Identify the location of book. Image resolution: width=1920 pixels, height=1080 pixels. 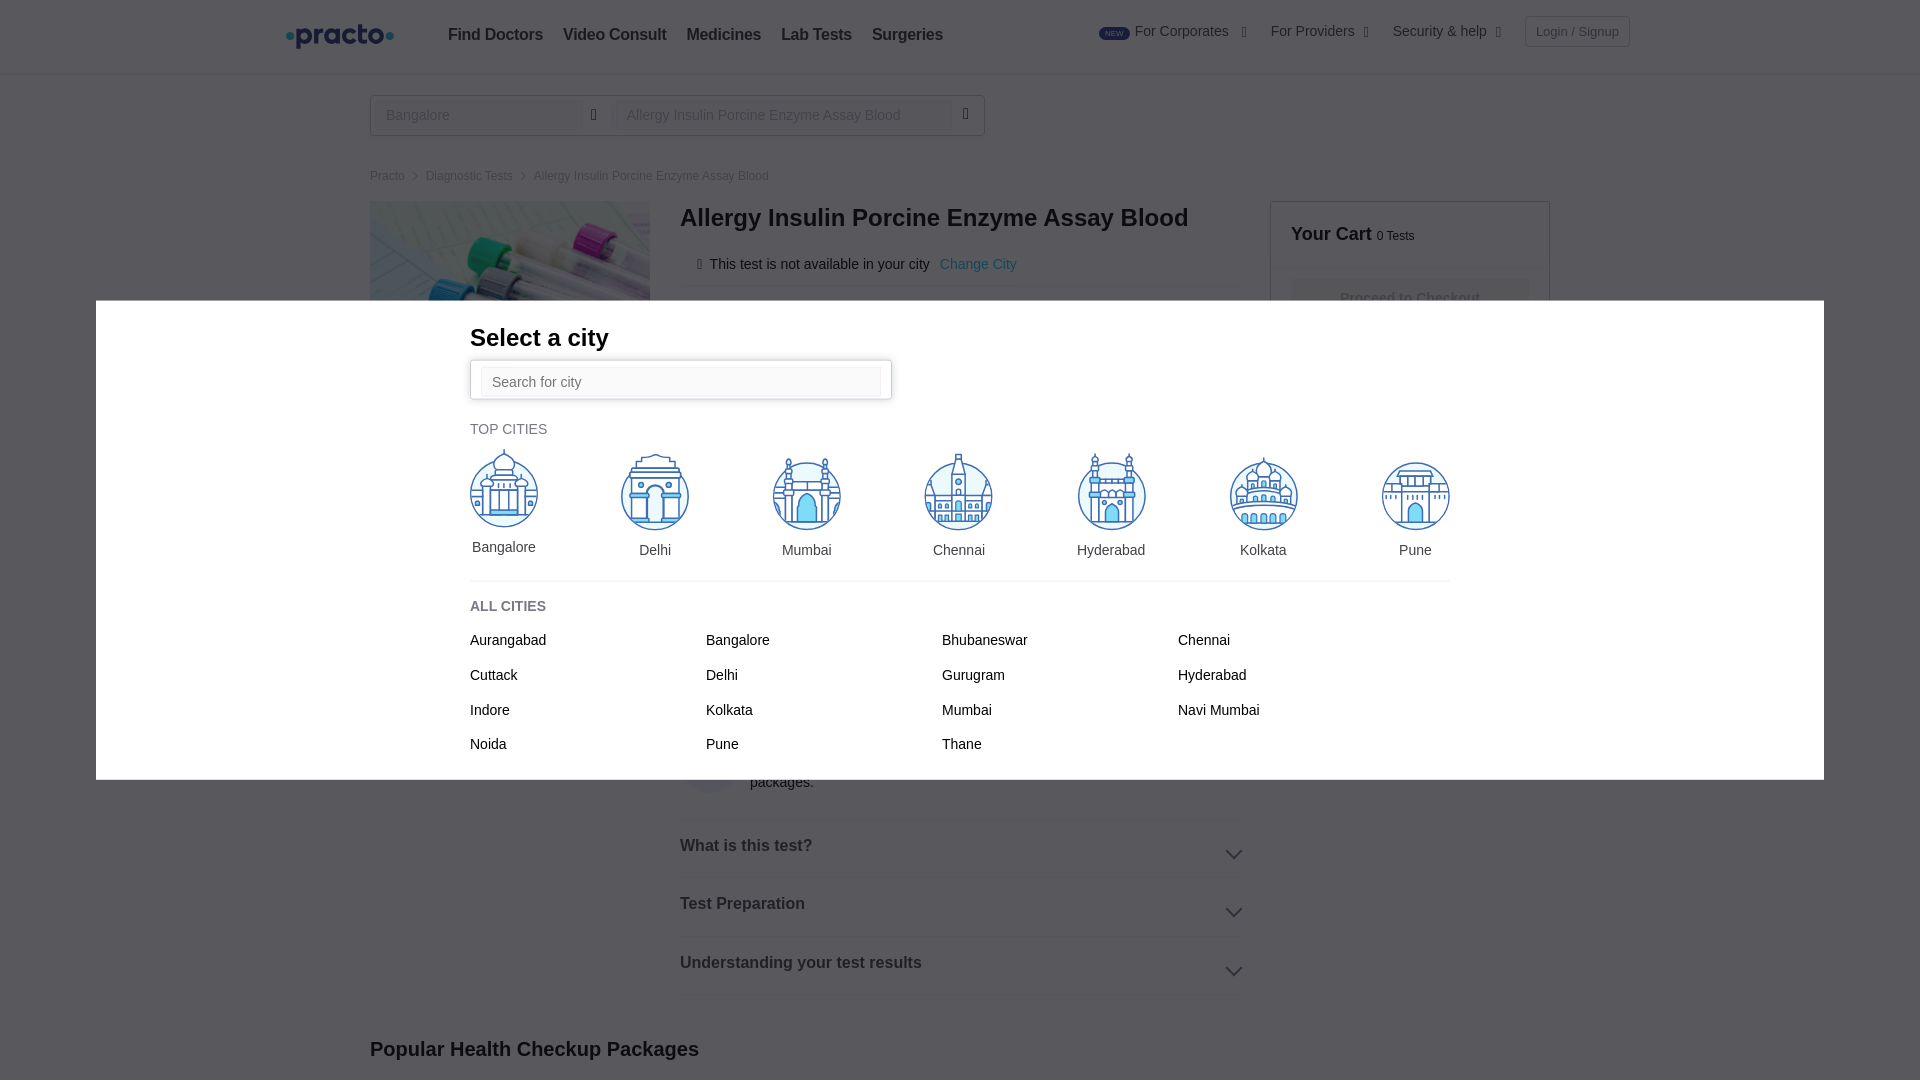
(495, 34).